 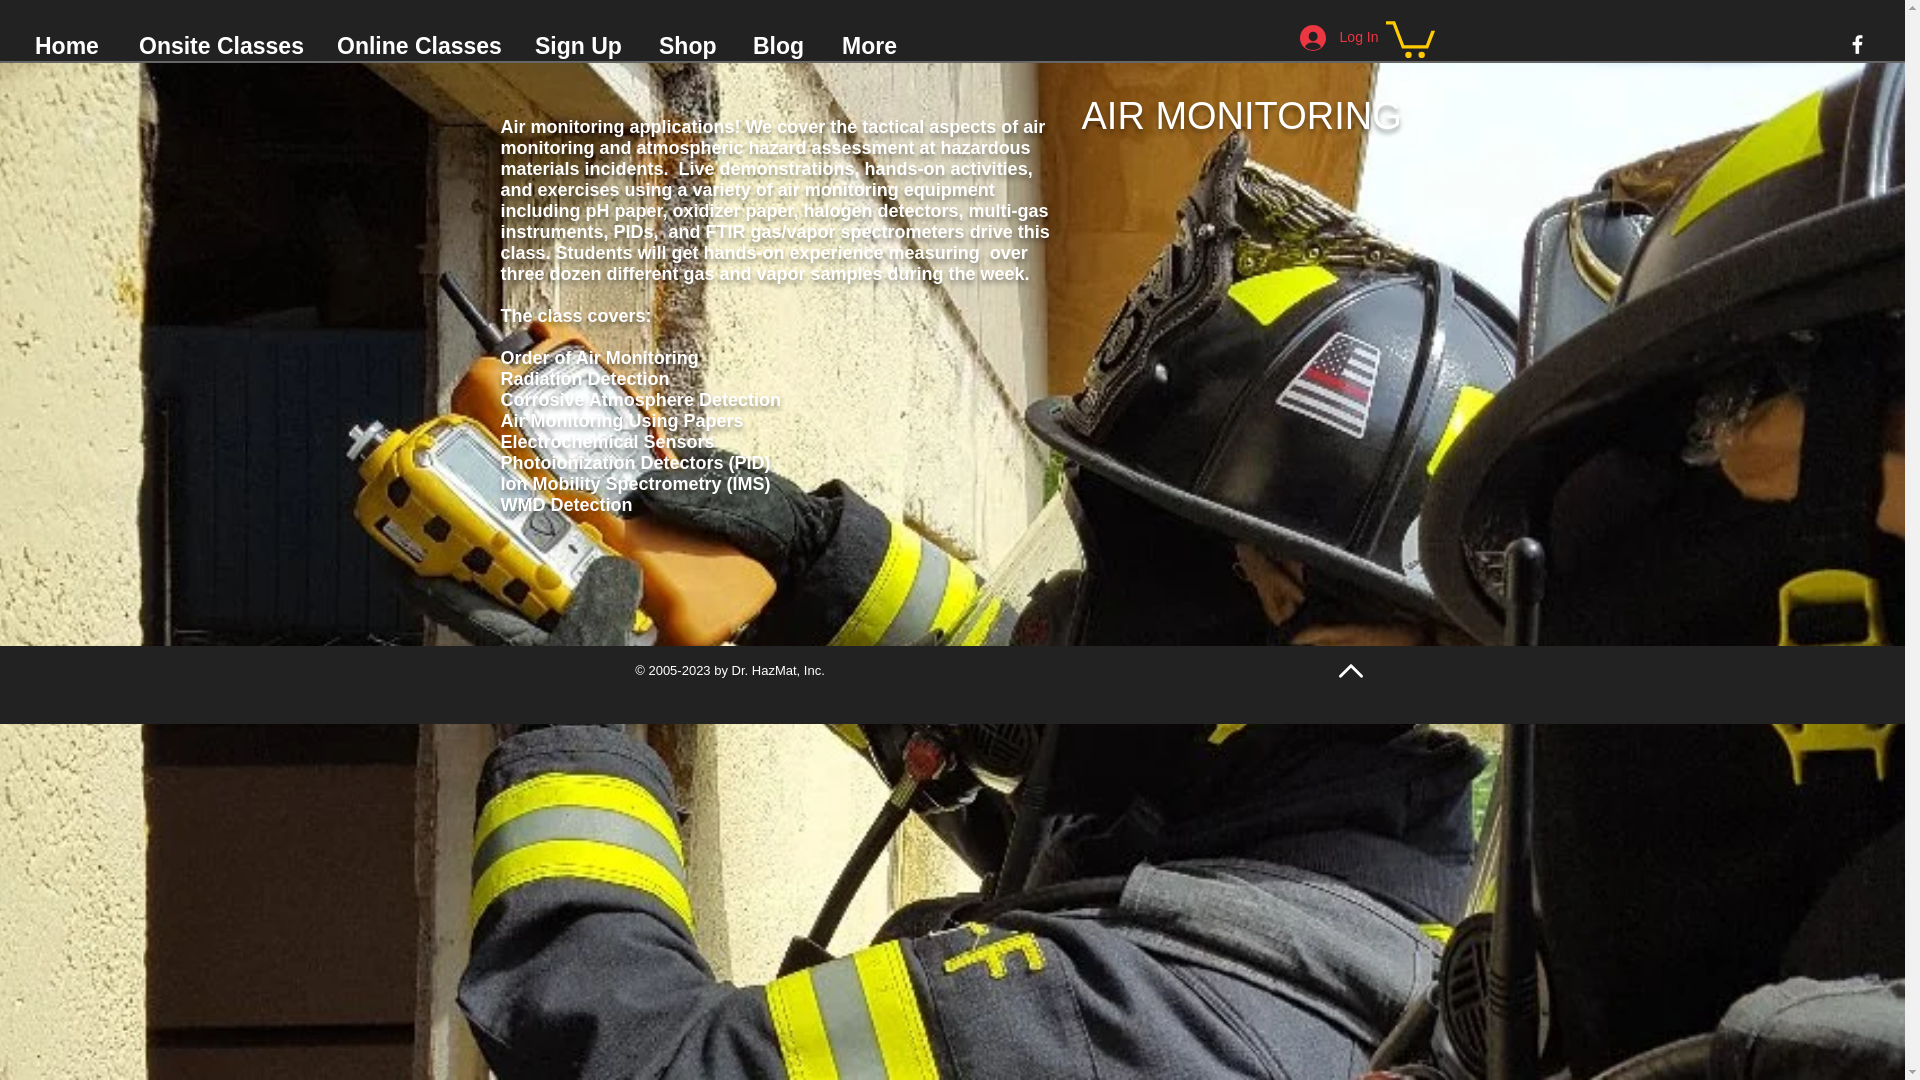 I want to click on Log In, so click(x=1340, y=38).